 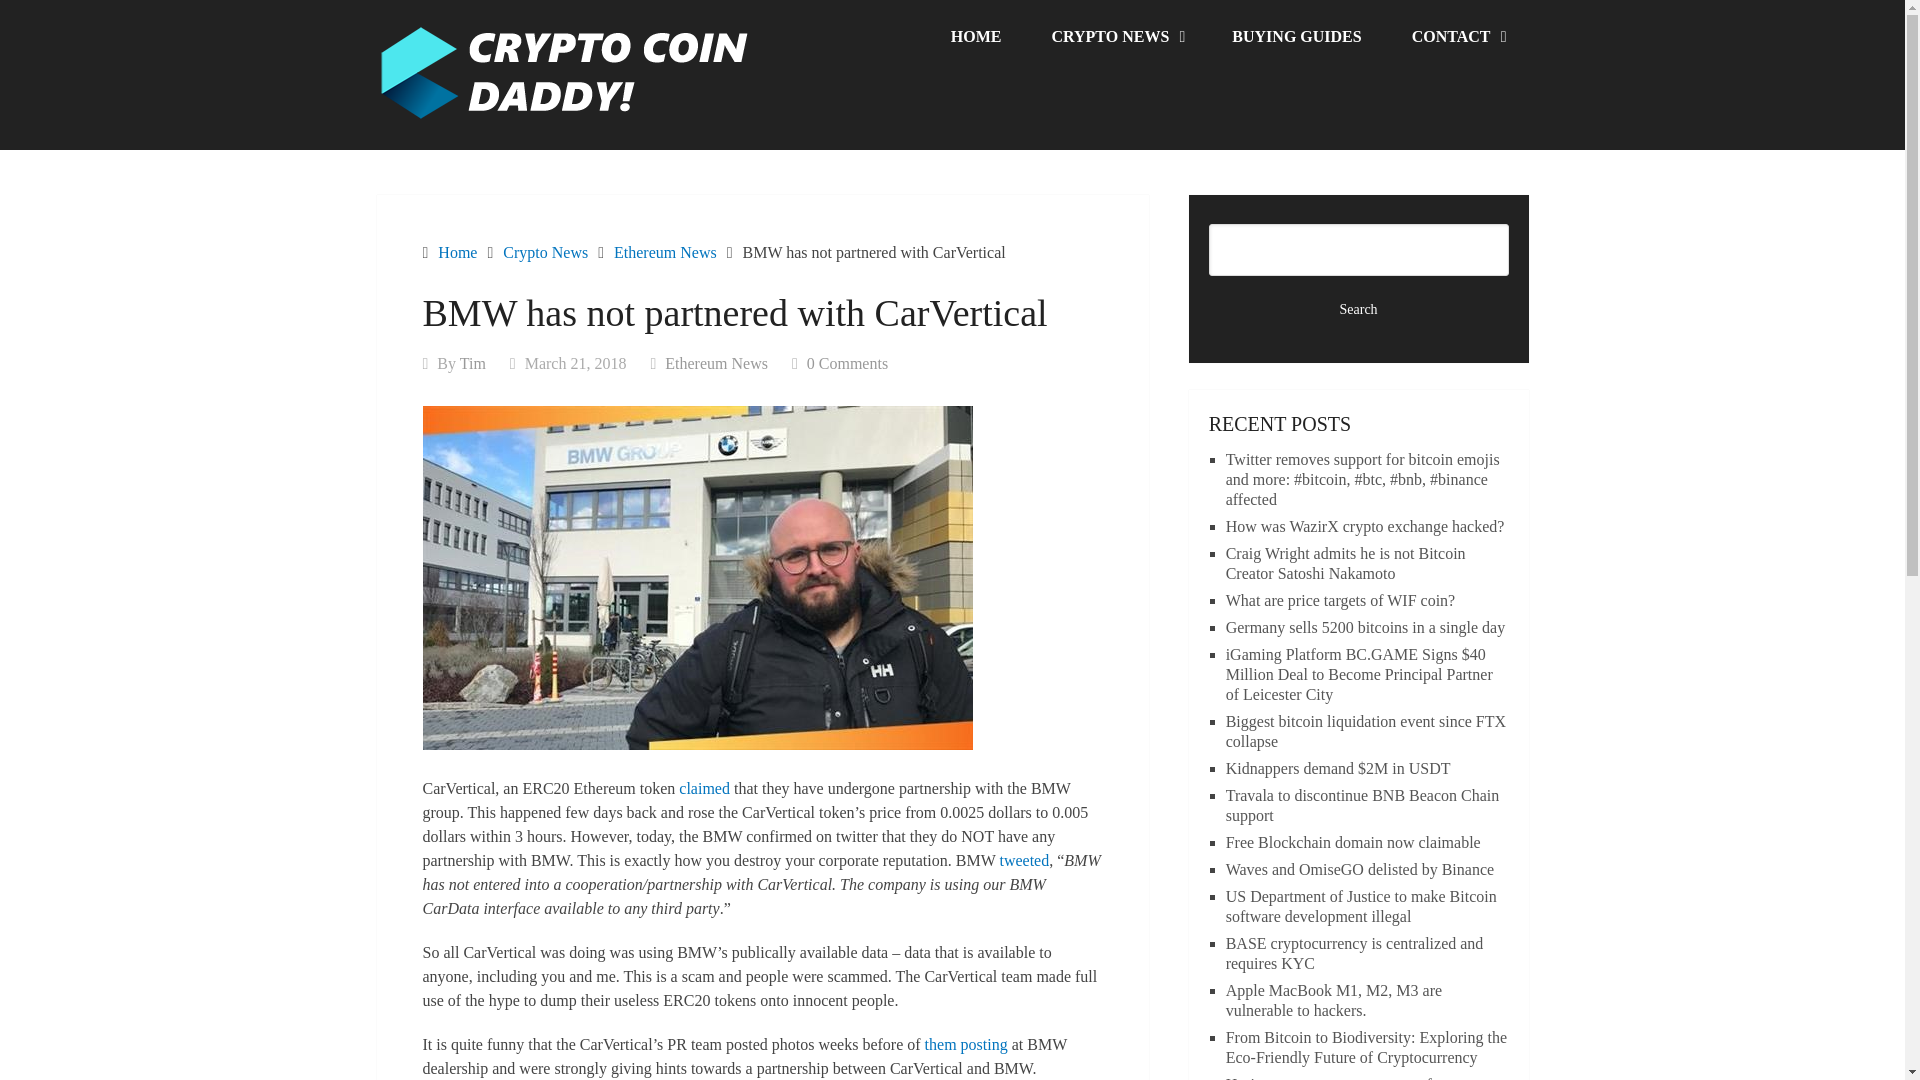 What do you see at coordinates (1359, 310) in the screenshot?
I see `Search` at bounding box center [1359, 310].